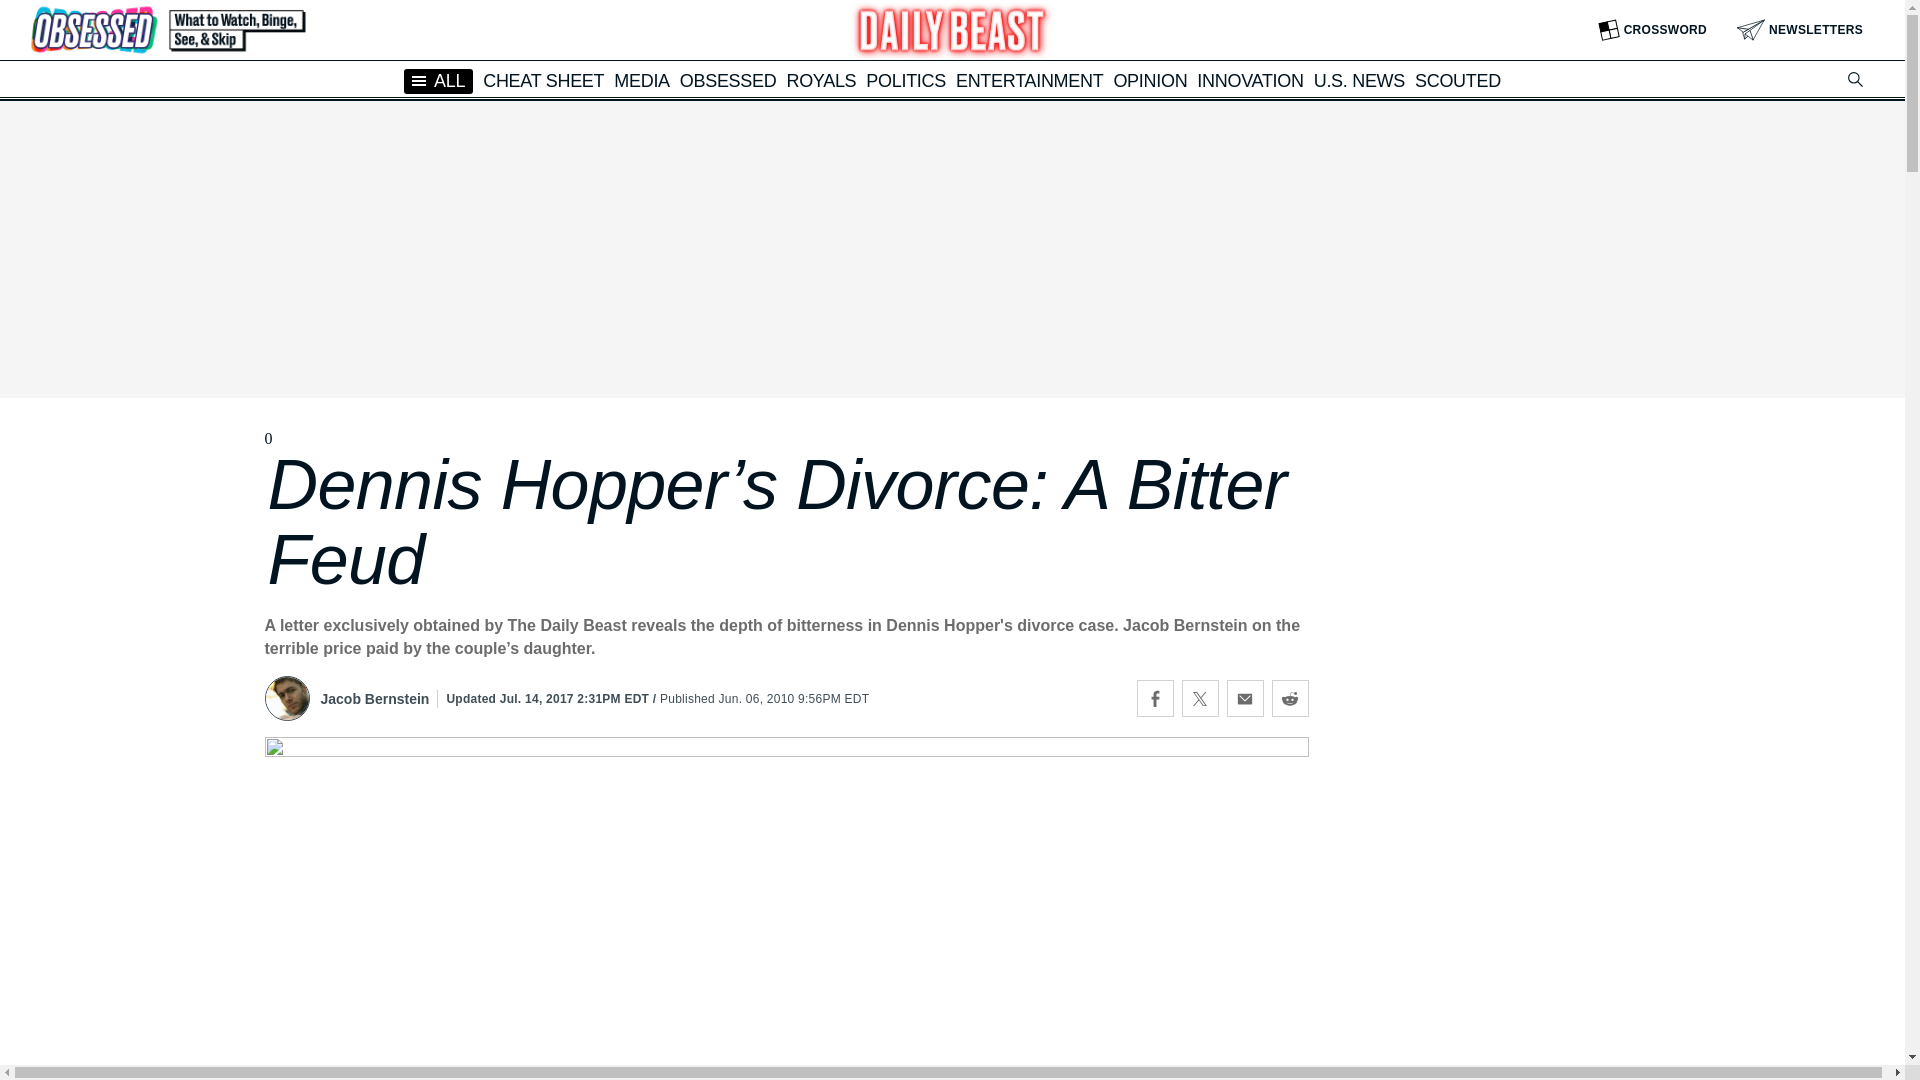 This screenshot has width=1920, height=1080. What do you see at coordinates (820, 80) in the screenshot?
I see `ROYALS` at bounding box center [820, 80].